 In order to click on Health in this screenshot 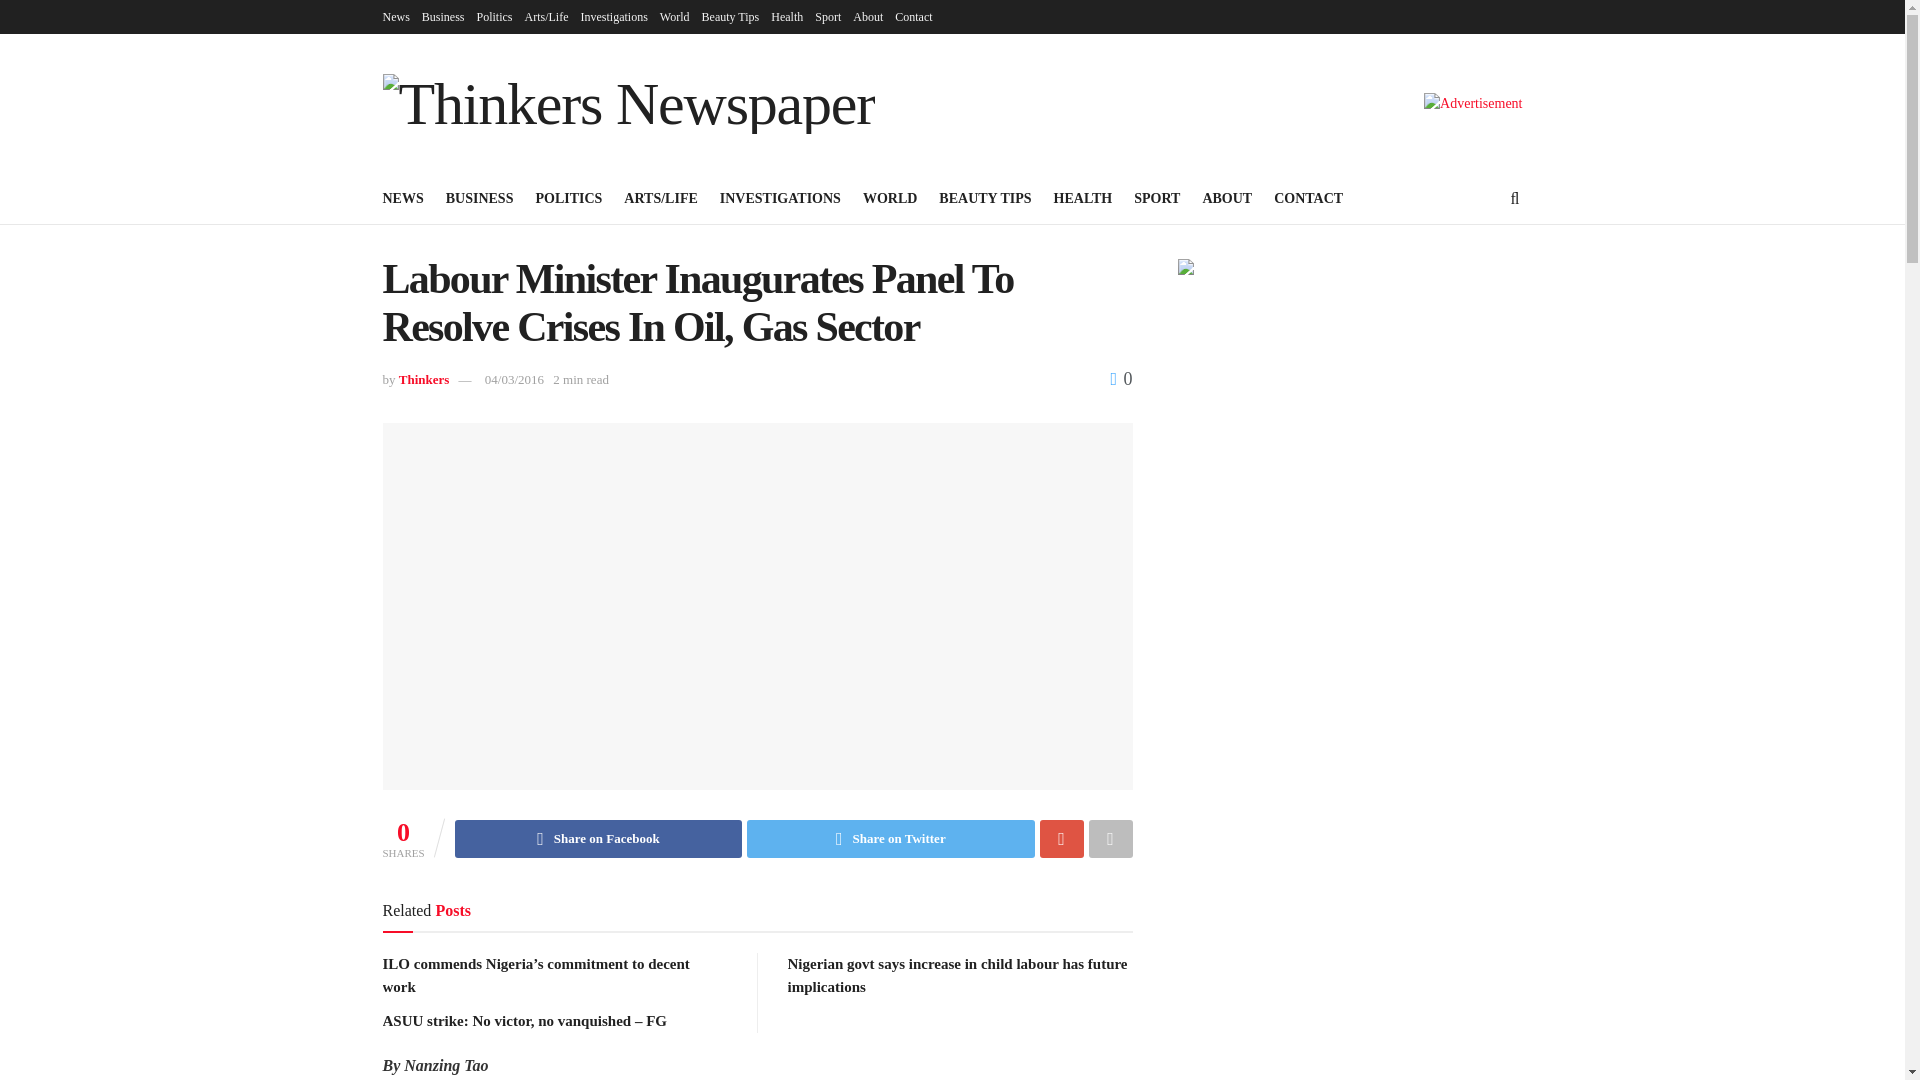, I will do `click(786, 16)`.